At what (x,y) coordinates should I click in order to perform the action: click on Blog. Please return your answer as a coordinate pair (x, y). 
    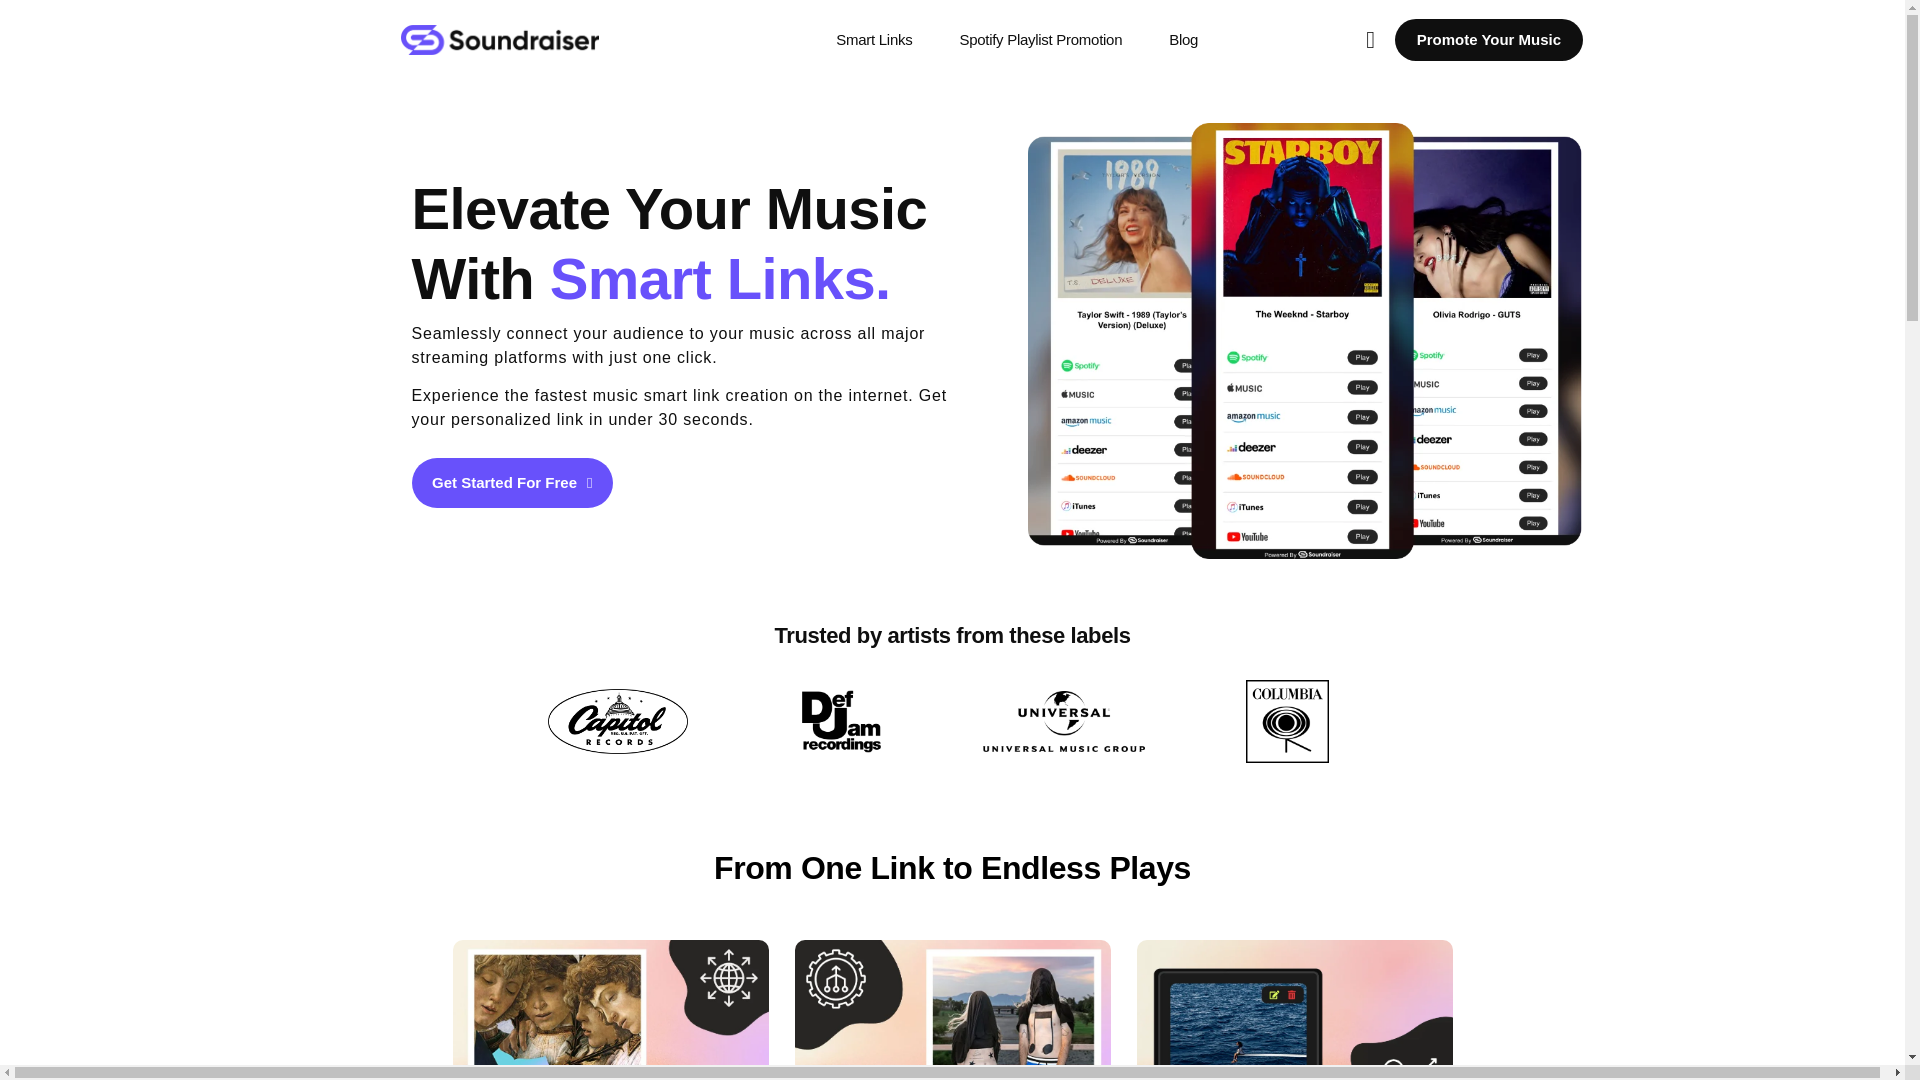
    Looking at the image, I should click on (1184, 40).